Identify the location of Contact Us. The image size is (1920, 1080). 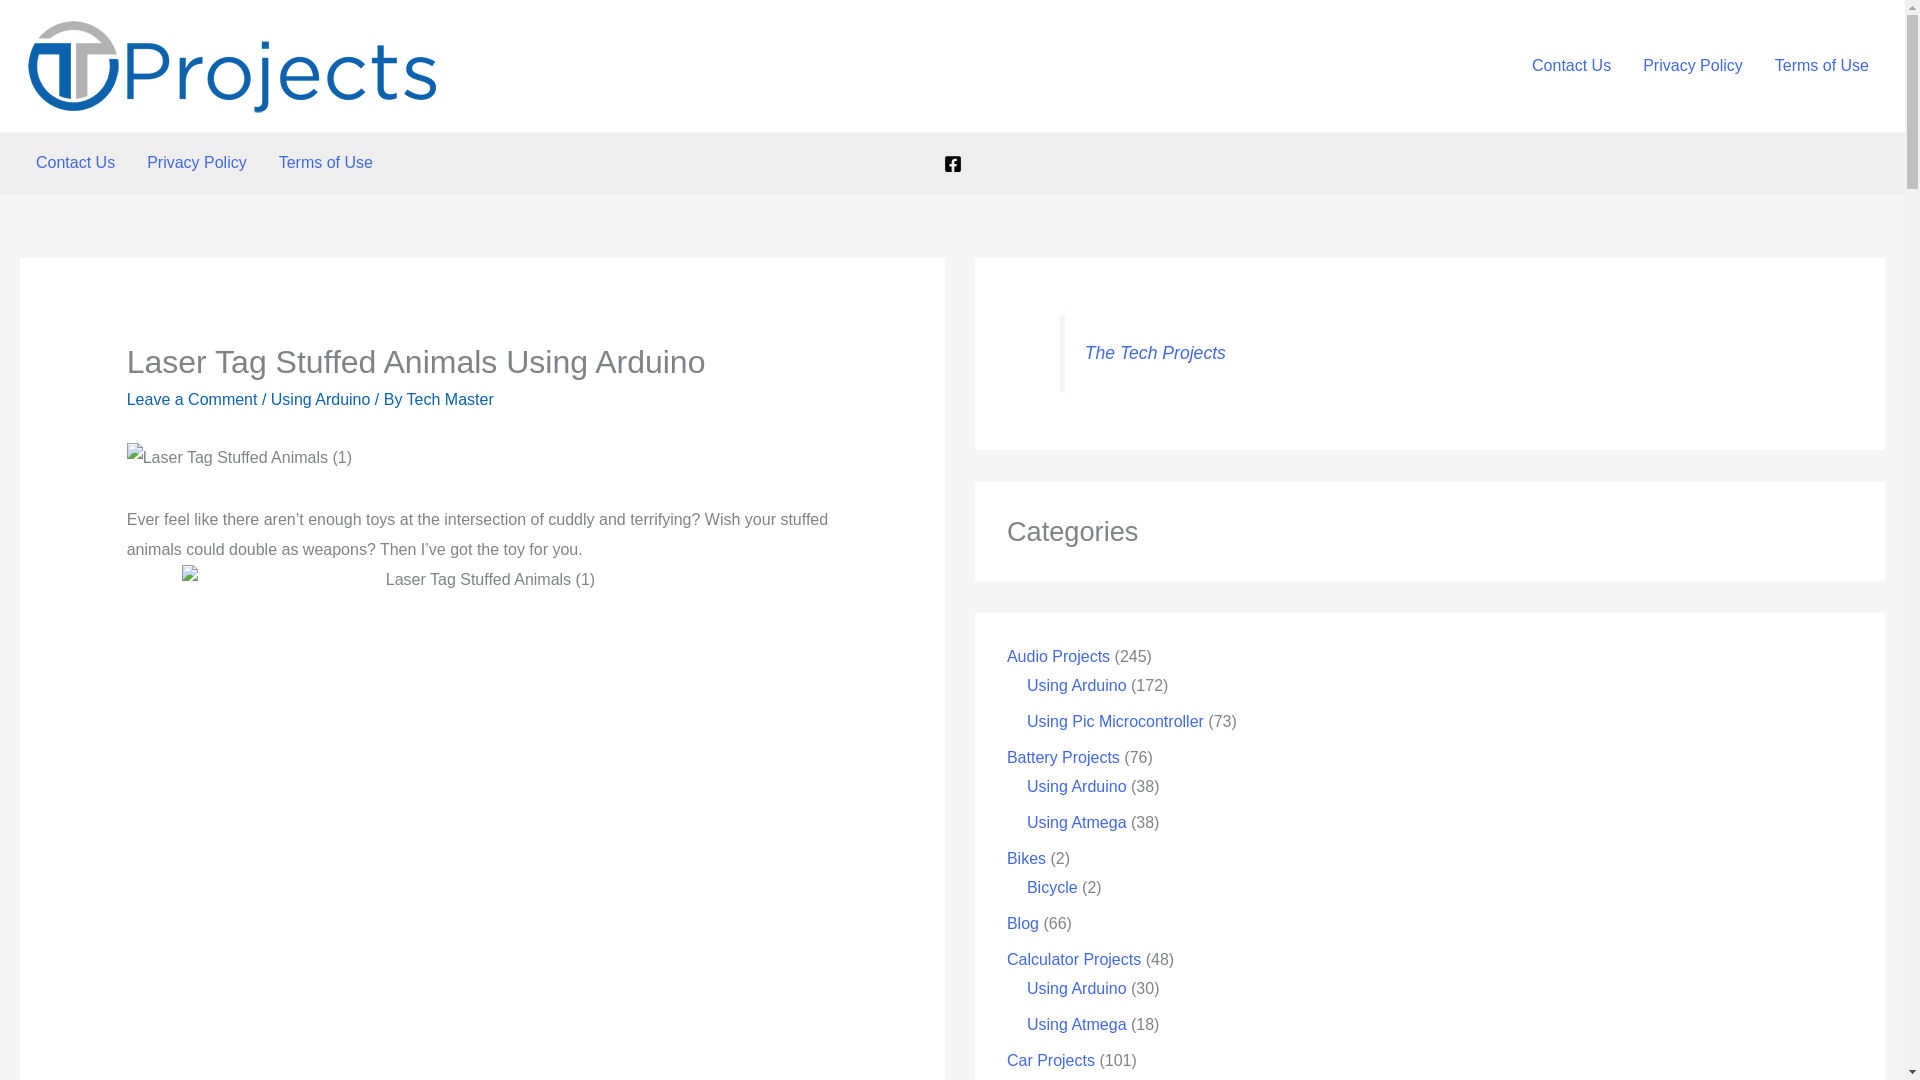
(74, 162).